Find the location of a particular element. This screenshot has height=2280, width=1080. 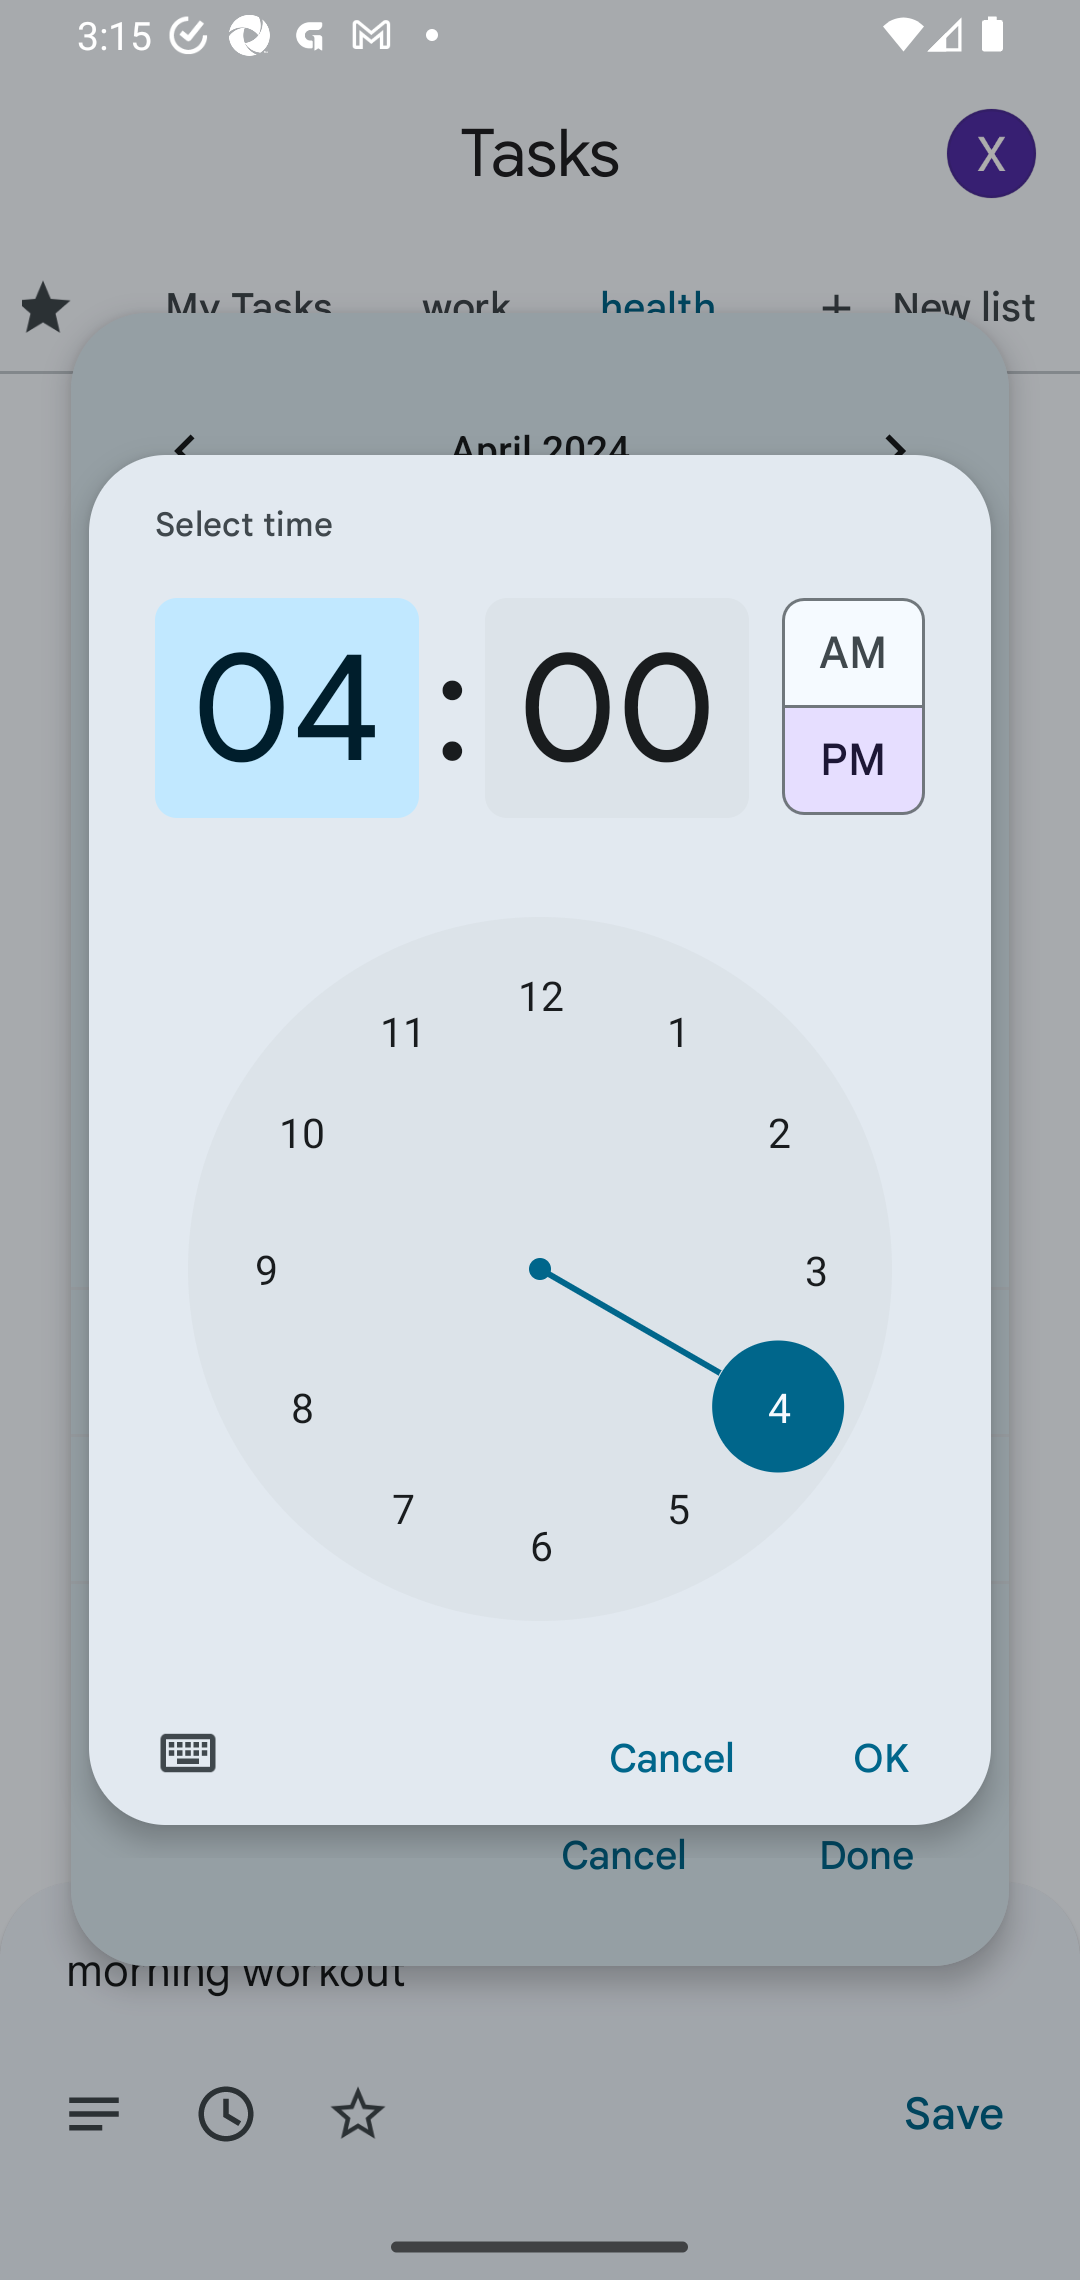

04 4 o'clock is located at coordinates (287, 708).